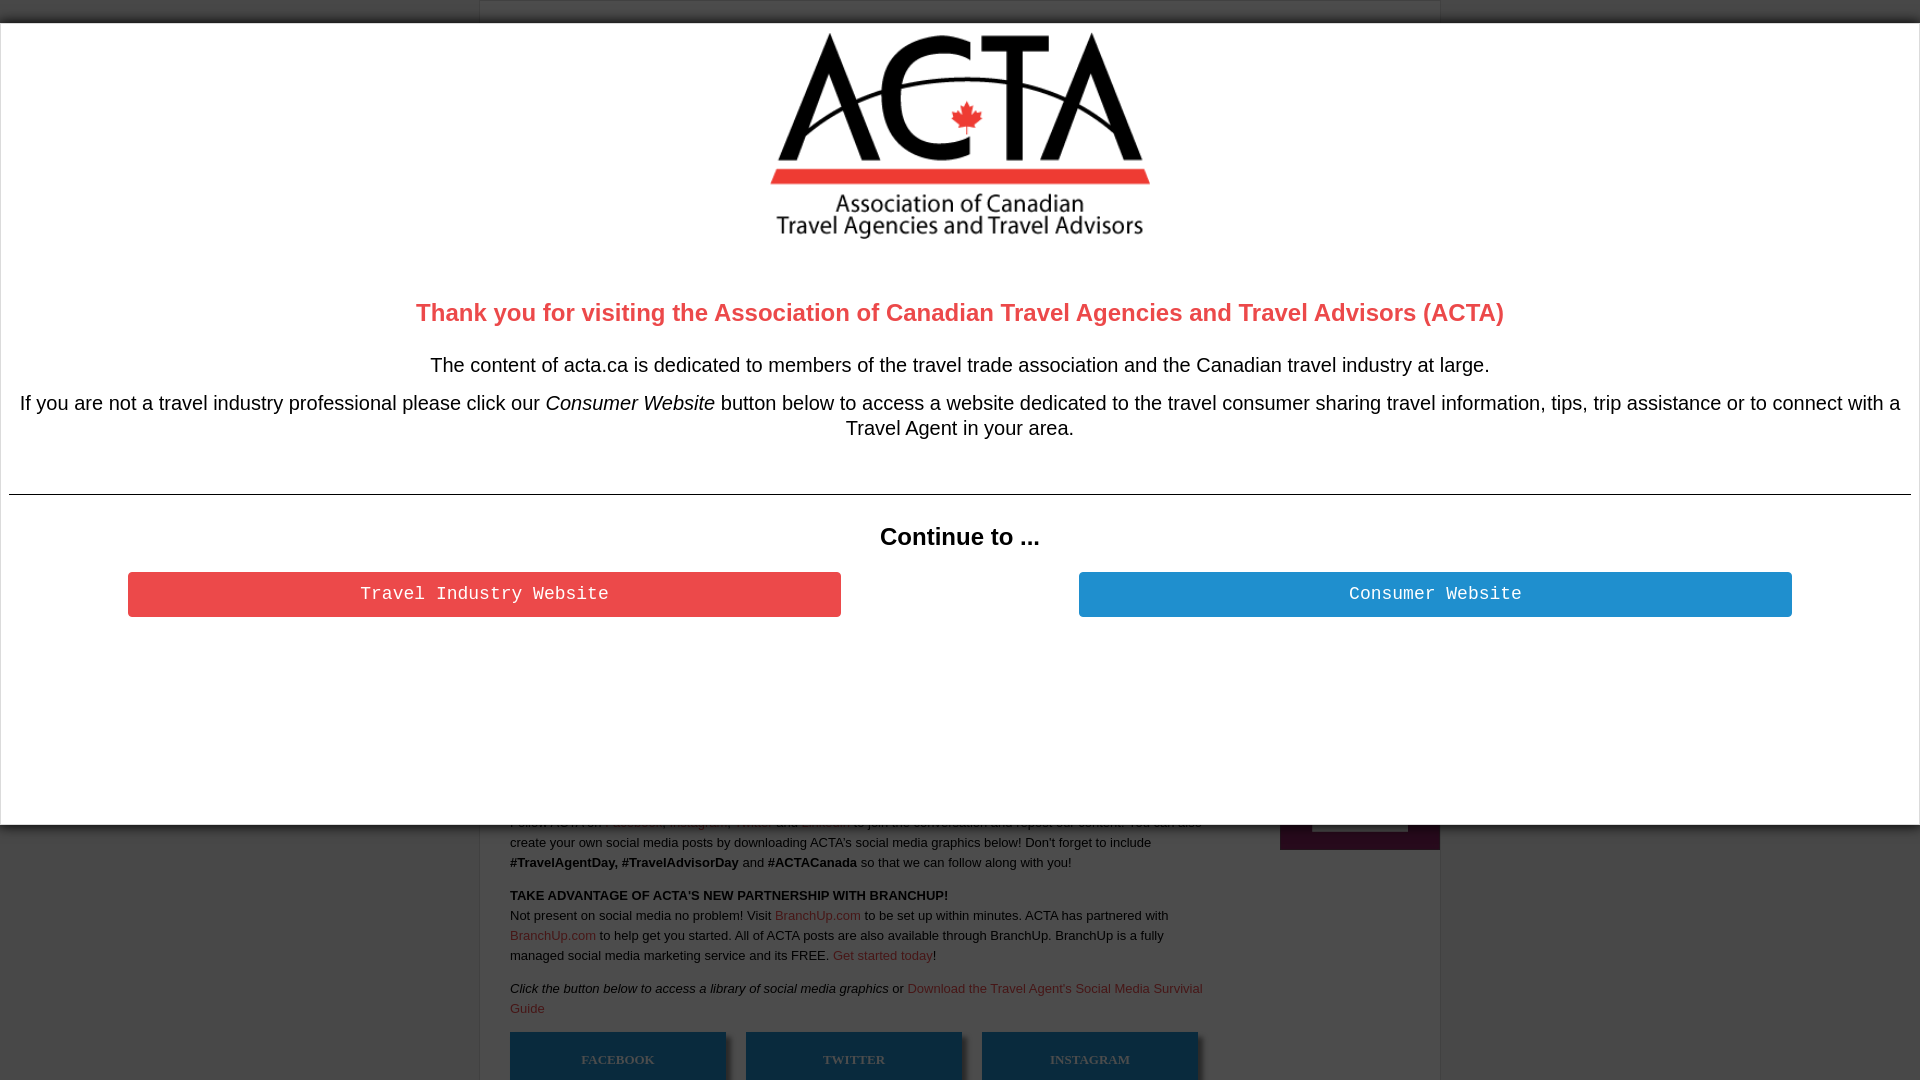 Image resolution: width=1920 pixels, height=1080 pixels. Describe the element at coordinates (530, 164) in the screenshot. I see `HOME` at that location.